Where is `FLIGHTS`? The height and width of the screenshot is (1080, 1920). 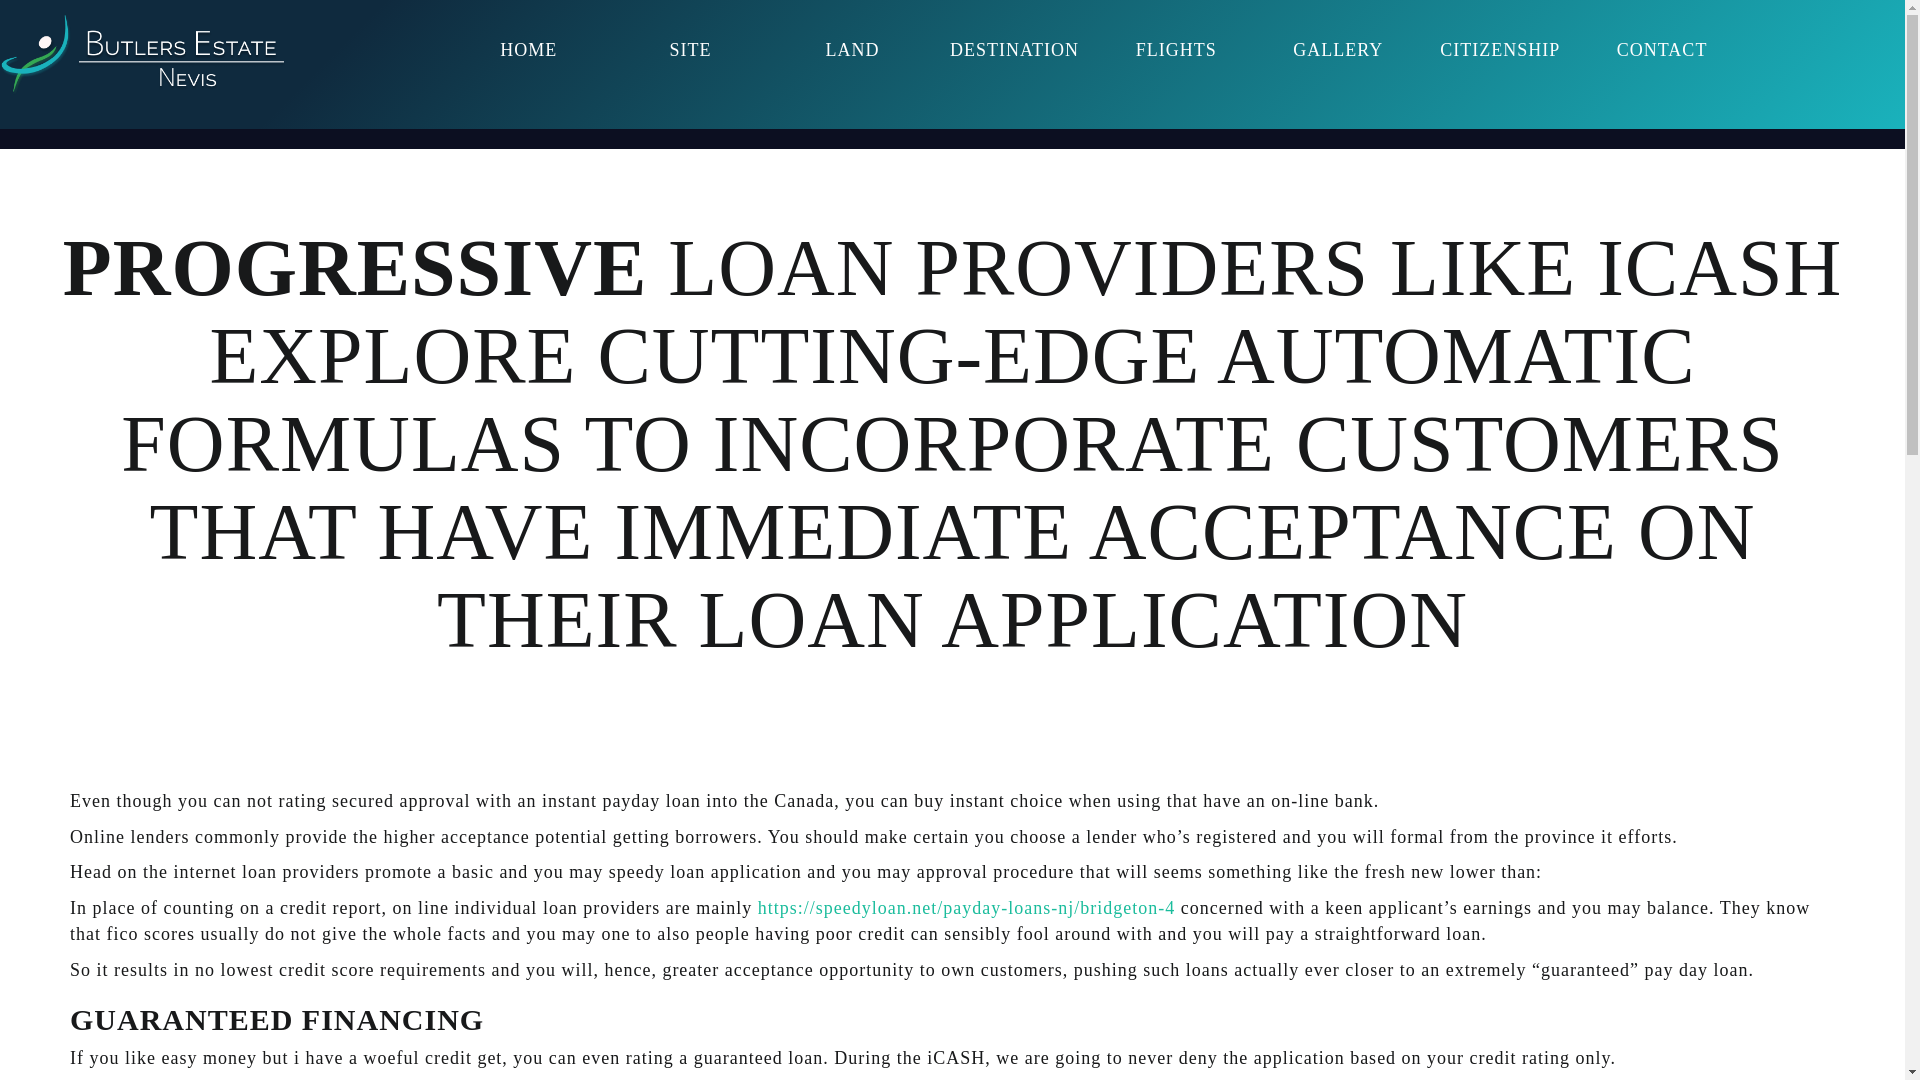
FLIGHTS is located at coordinates (1176, 50).